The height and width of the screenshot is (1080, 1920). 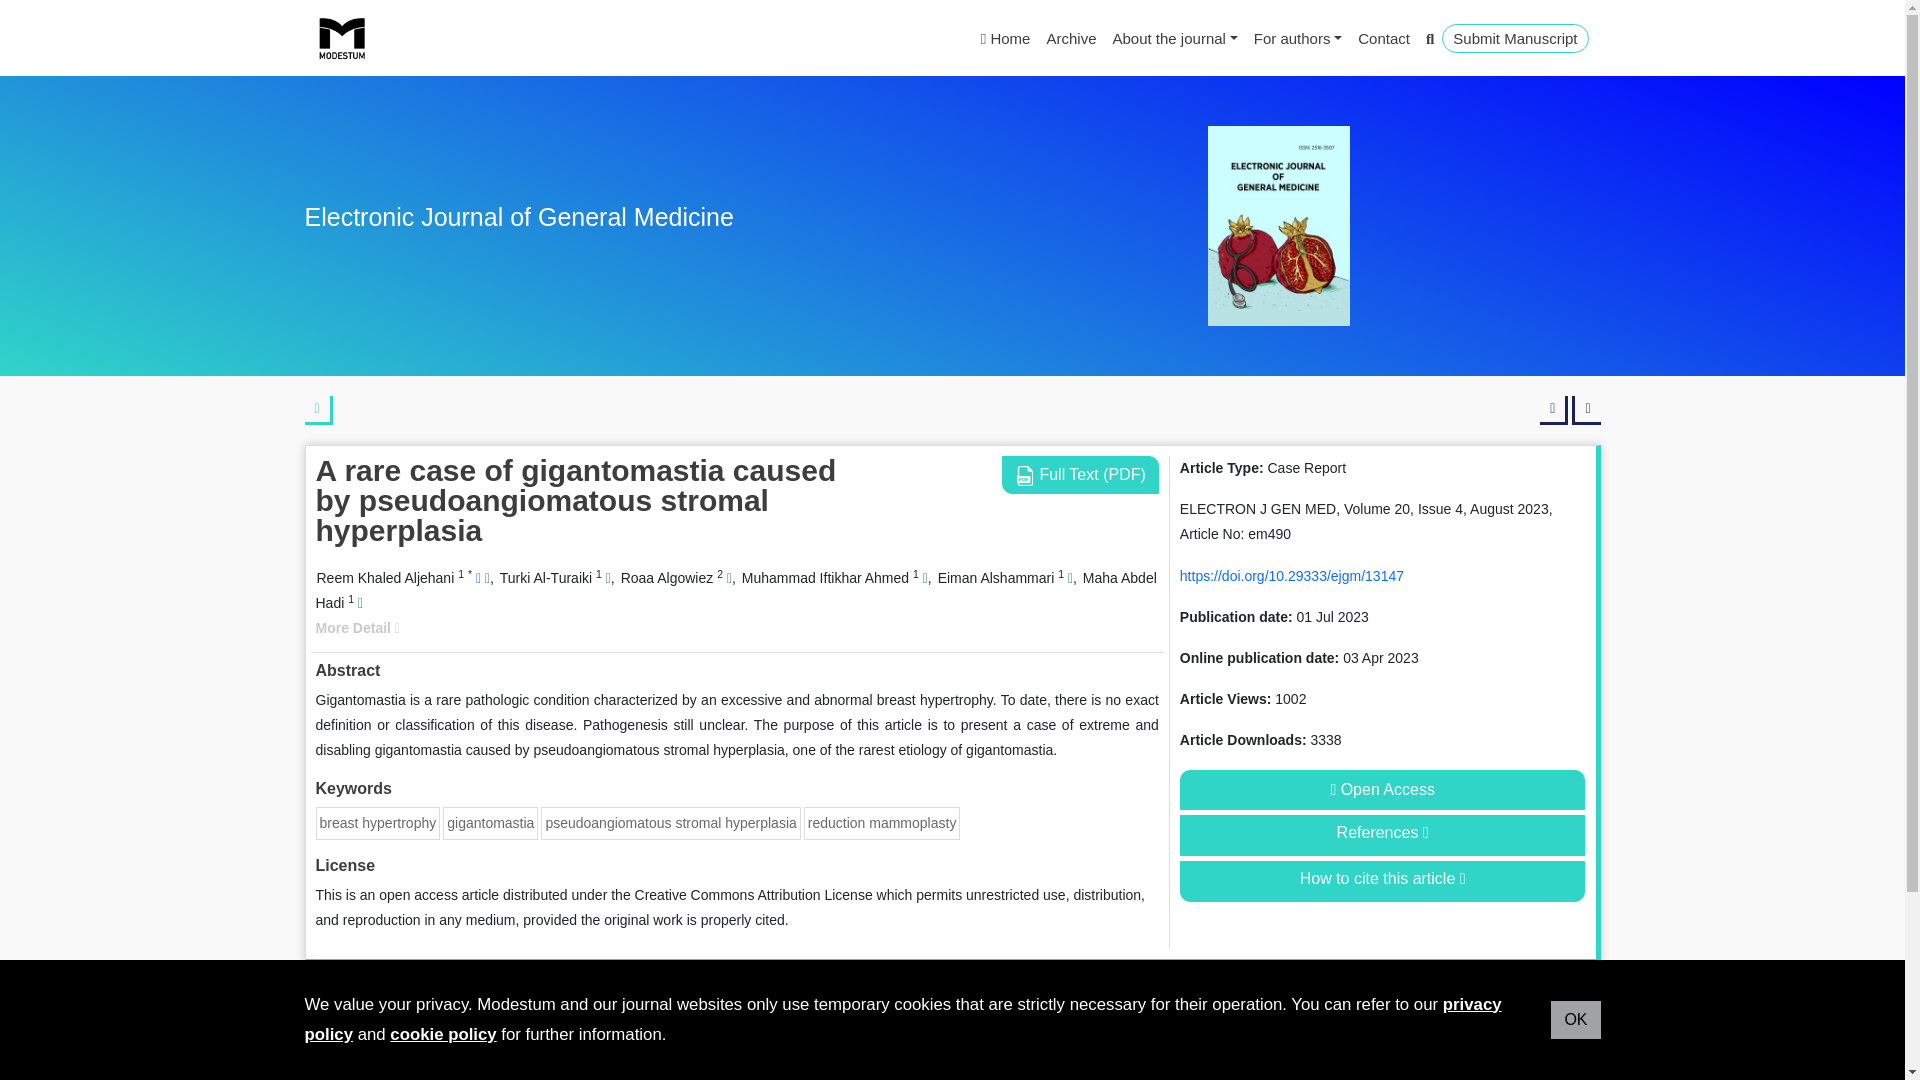 What do you see at coordinates (1514, 38) in the screenshot?
I see `Submit Manuscript` at bounding box center [1514, 38].